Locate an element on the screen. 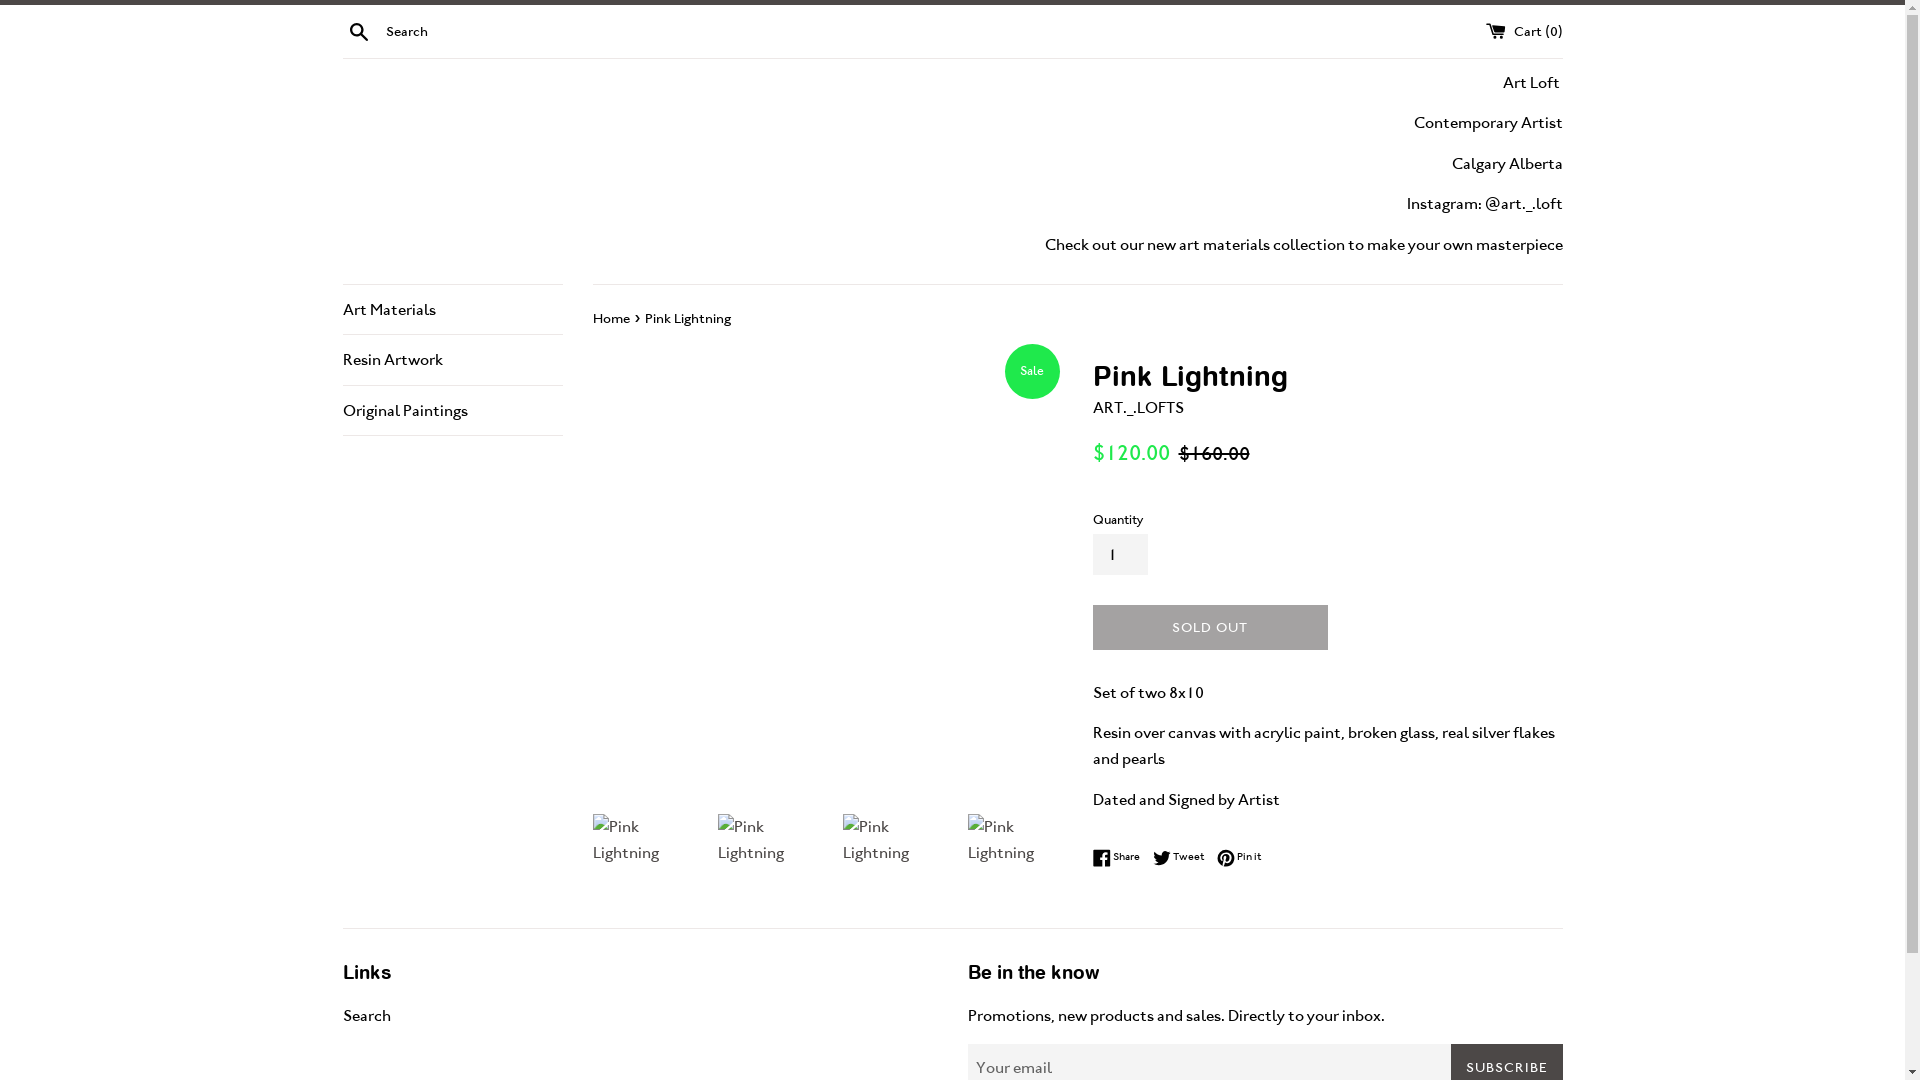  Tweet
Tweet on Twitter is located at coordinates (1182, 857).